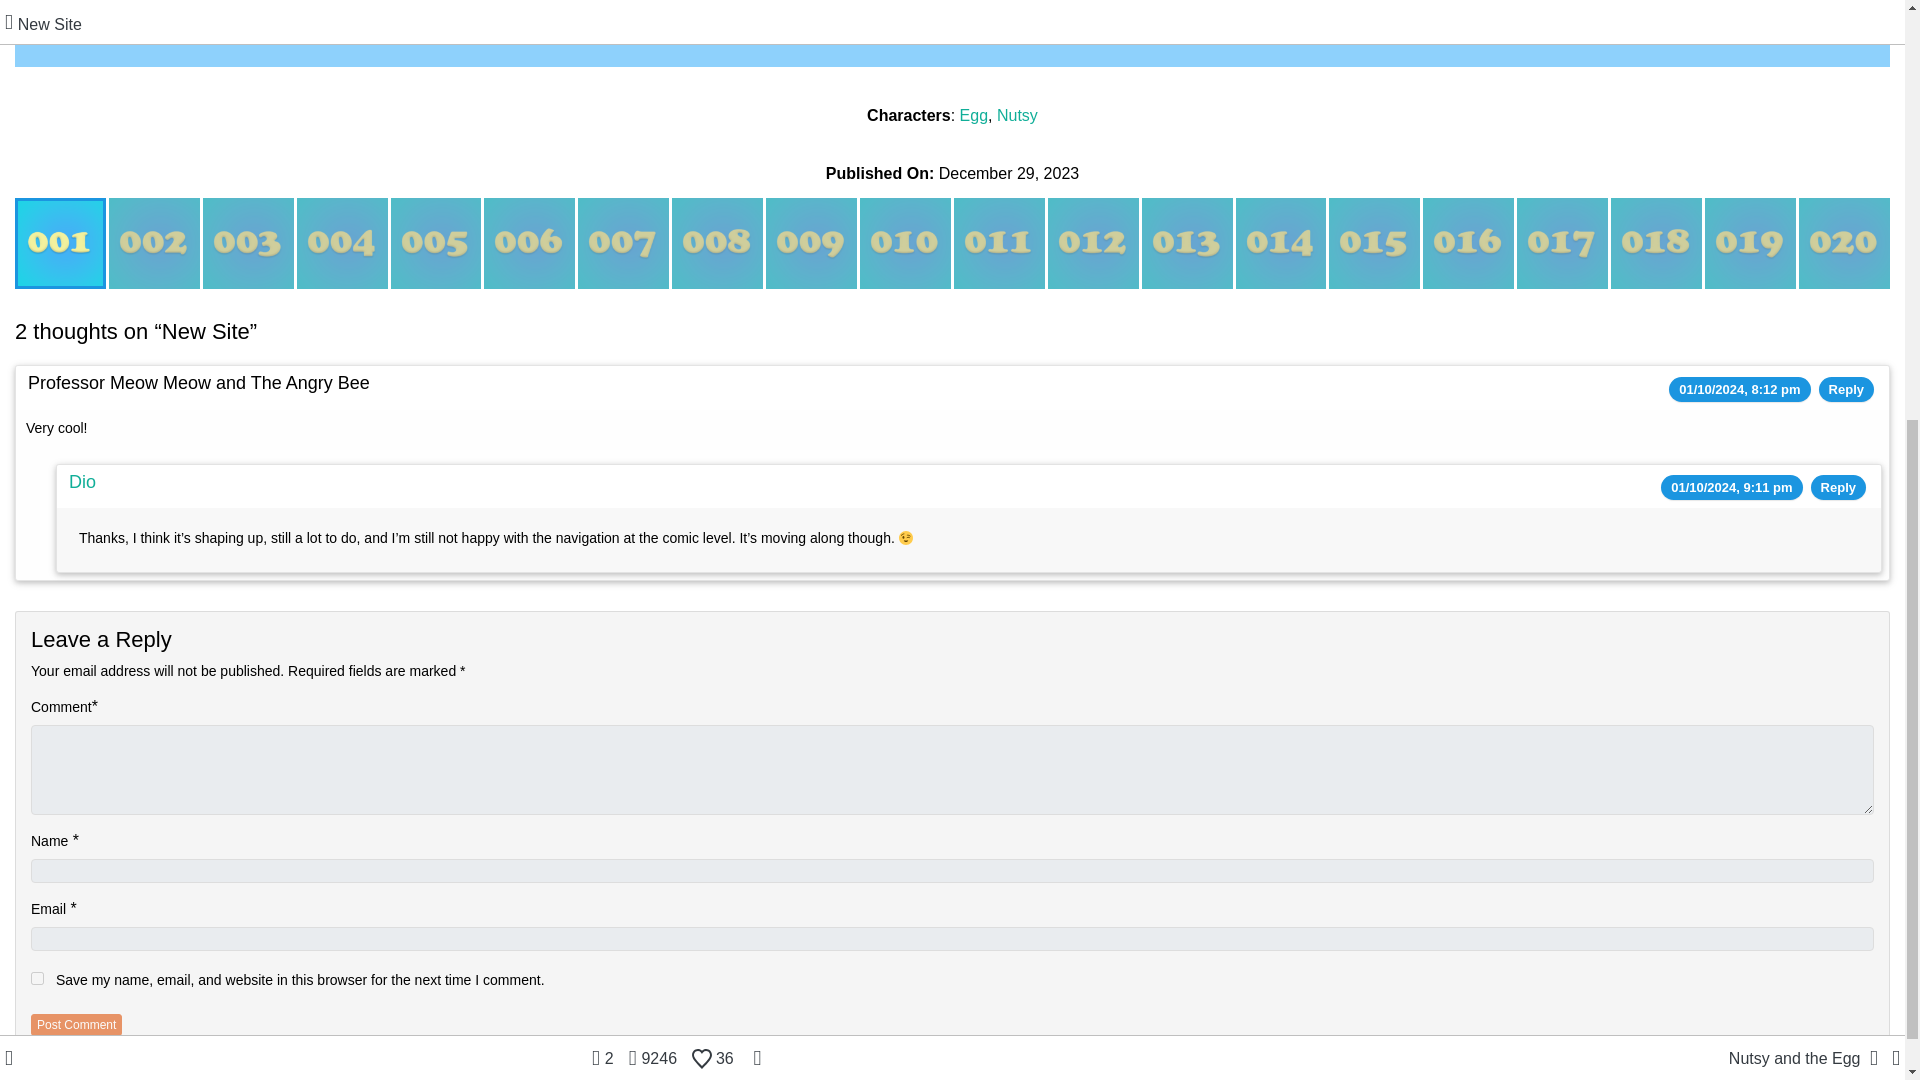 This screenshot has height=1080, width=1920. I want to click on Eat Here or Take Out, so click(528, 243).